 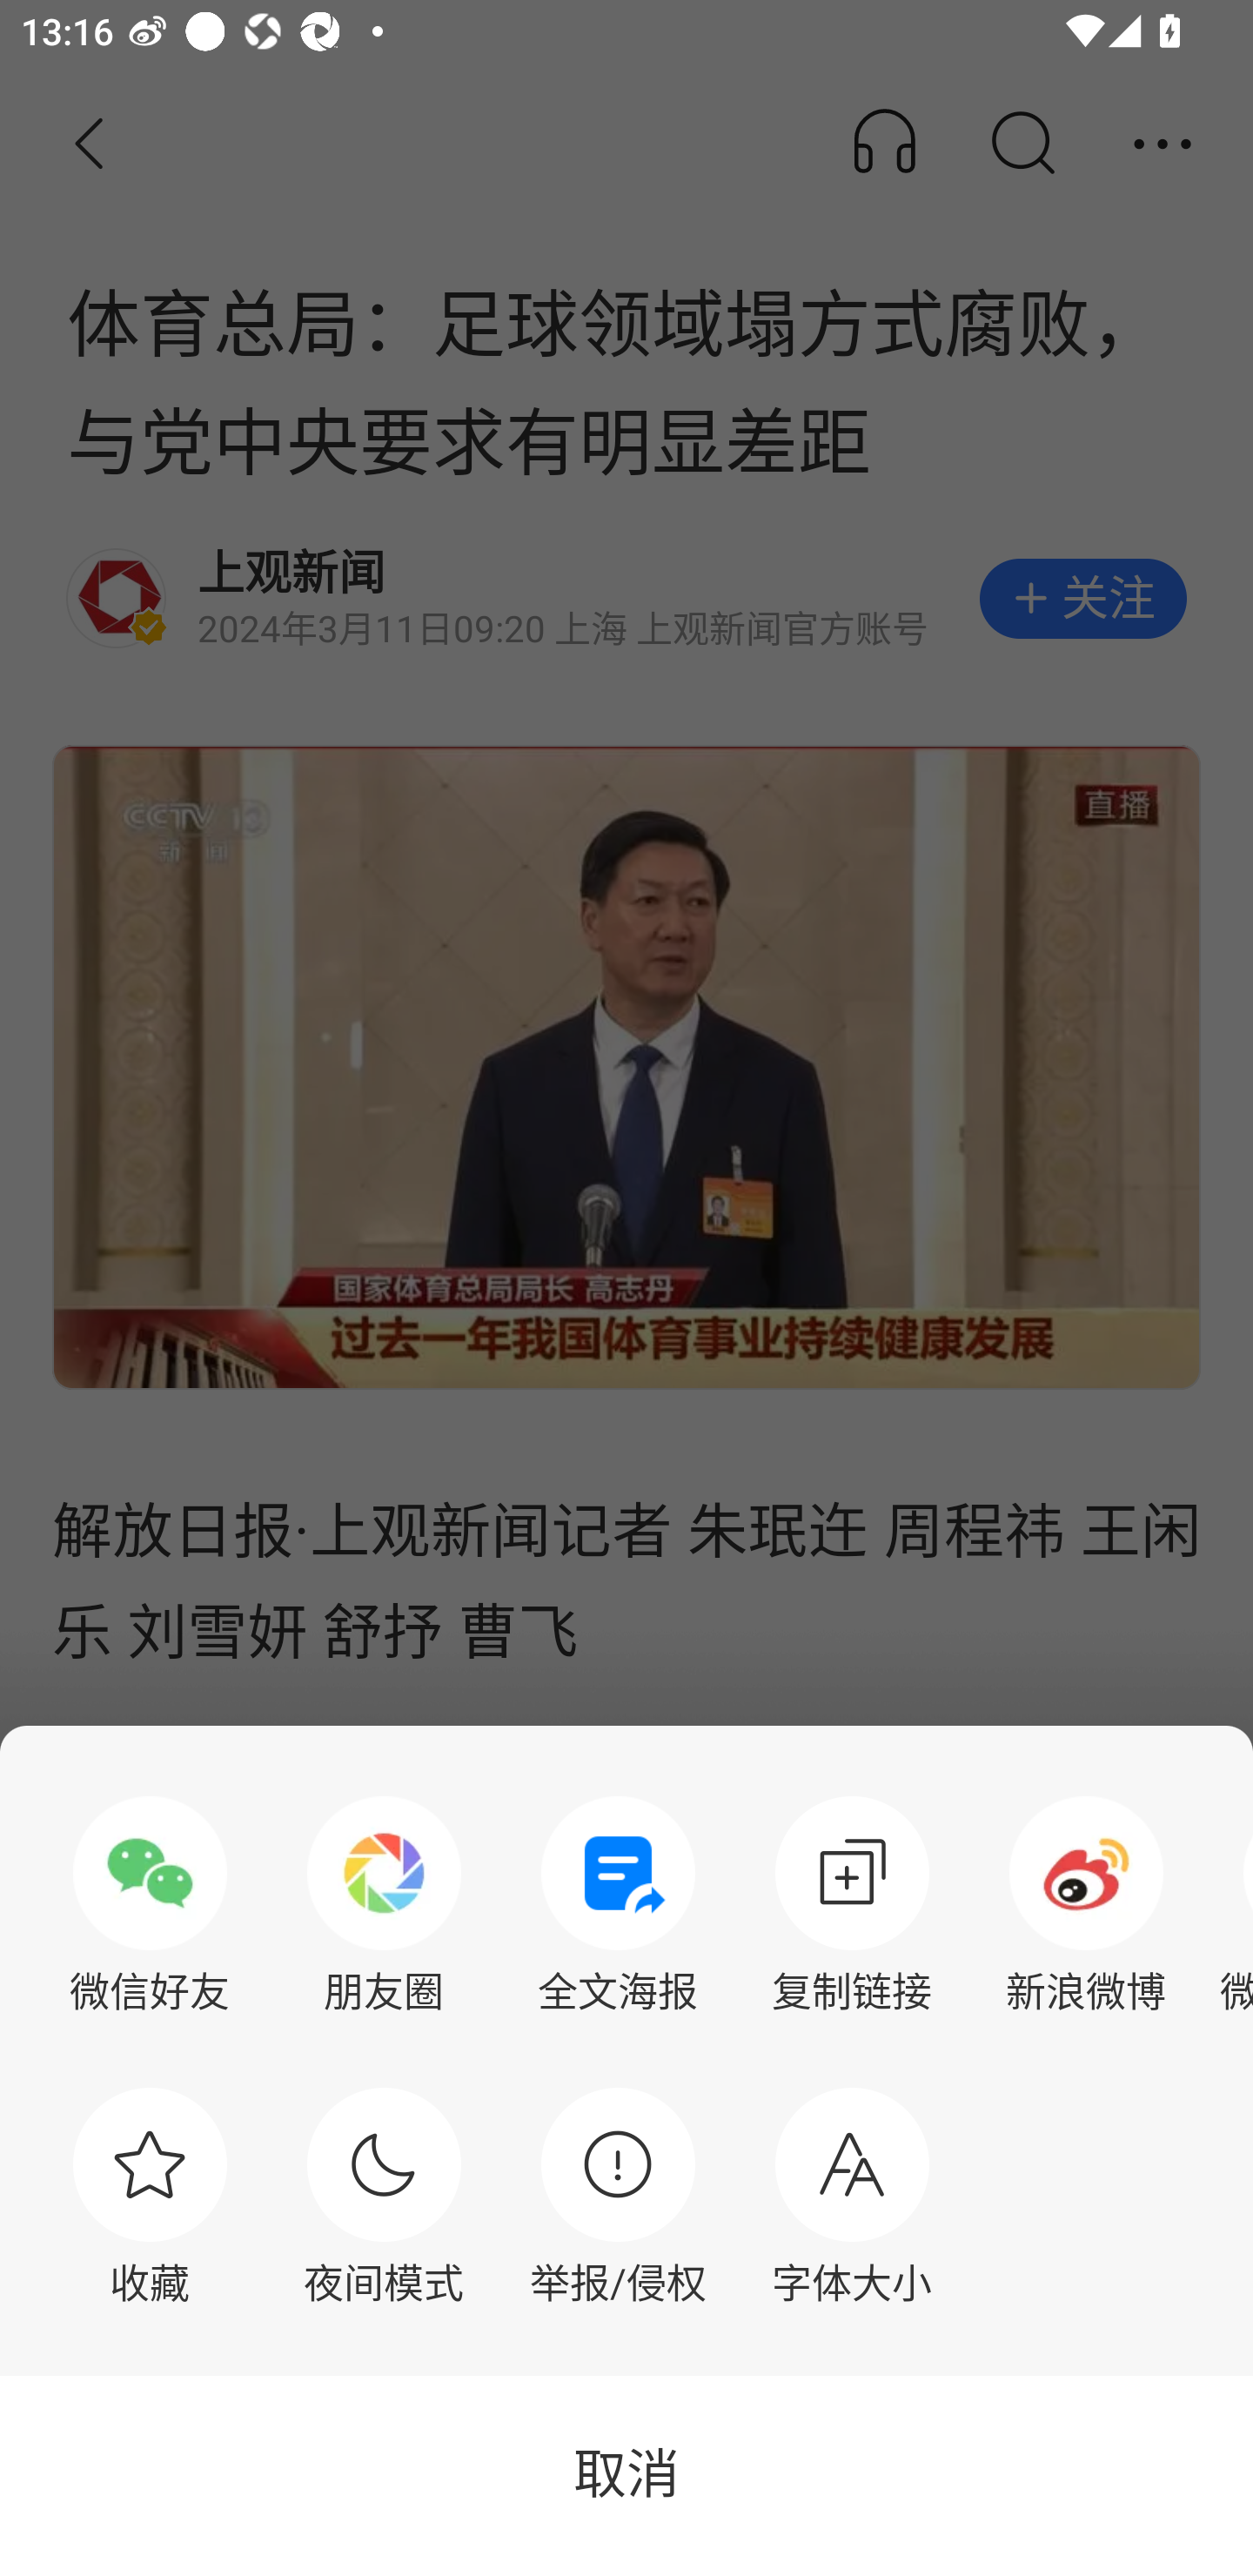 What do you see at coordinates (626, 2475) in the screenshot?
I see `取消` at bounding box center [626, 2475].